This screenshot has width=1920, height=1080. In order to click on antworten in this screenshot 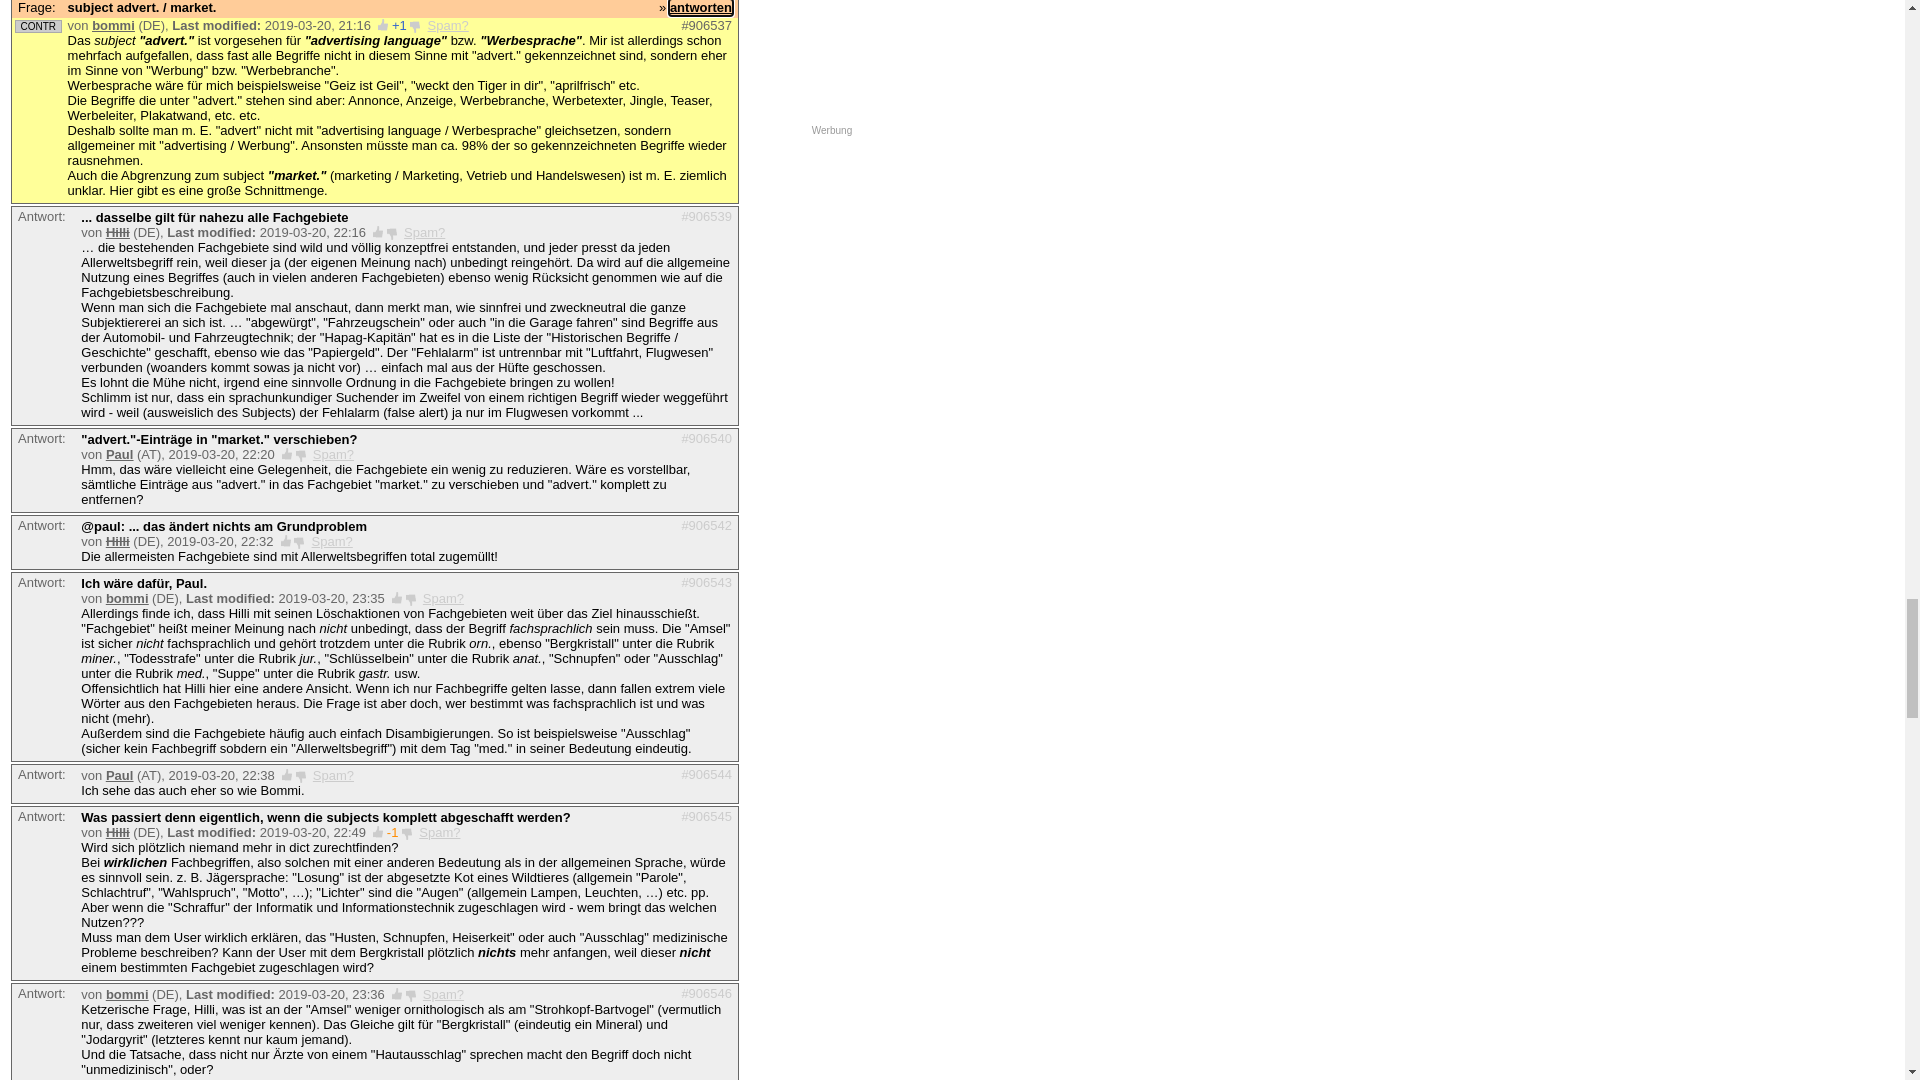, I will do `click(701, 364)`.